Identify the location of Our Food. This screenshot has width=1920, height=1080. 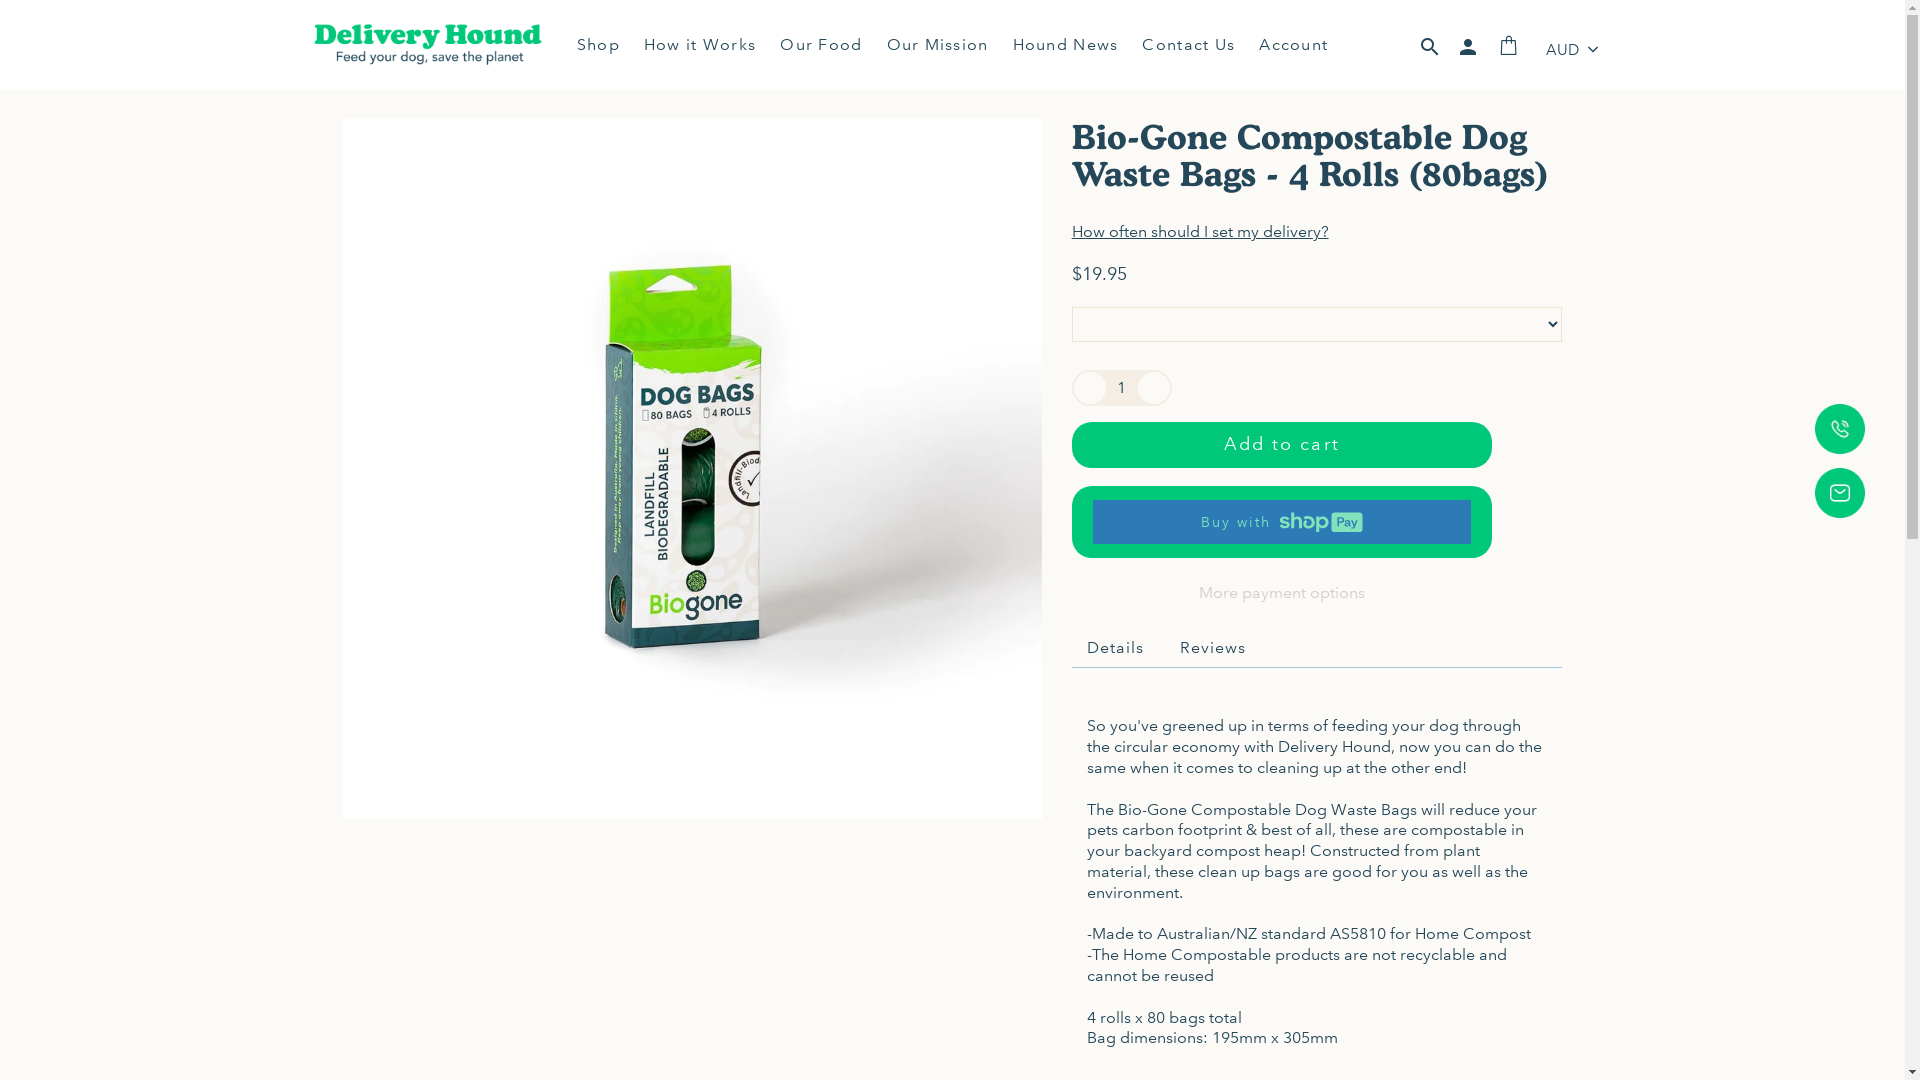
(821, 45).